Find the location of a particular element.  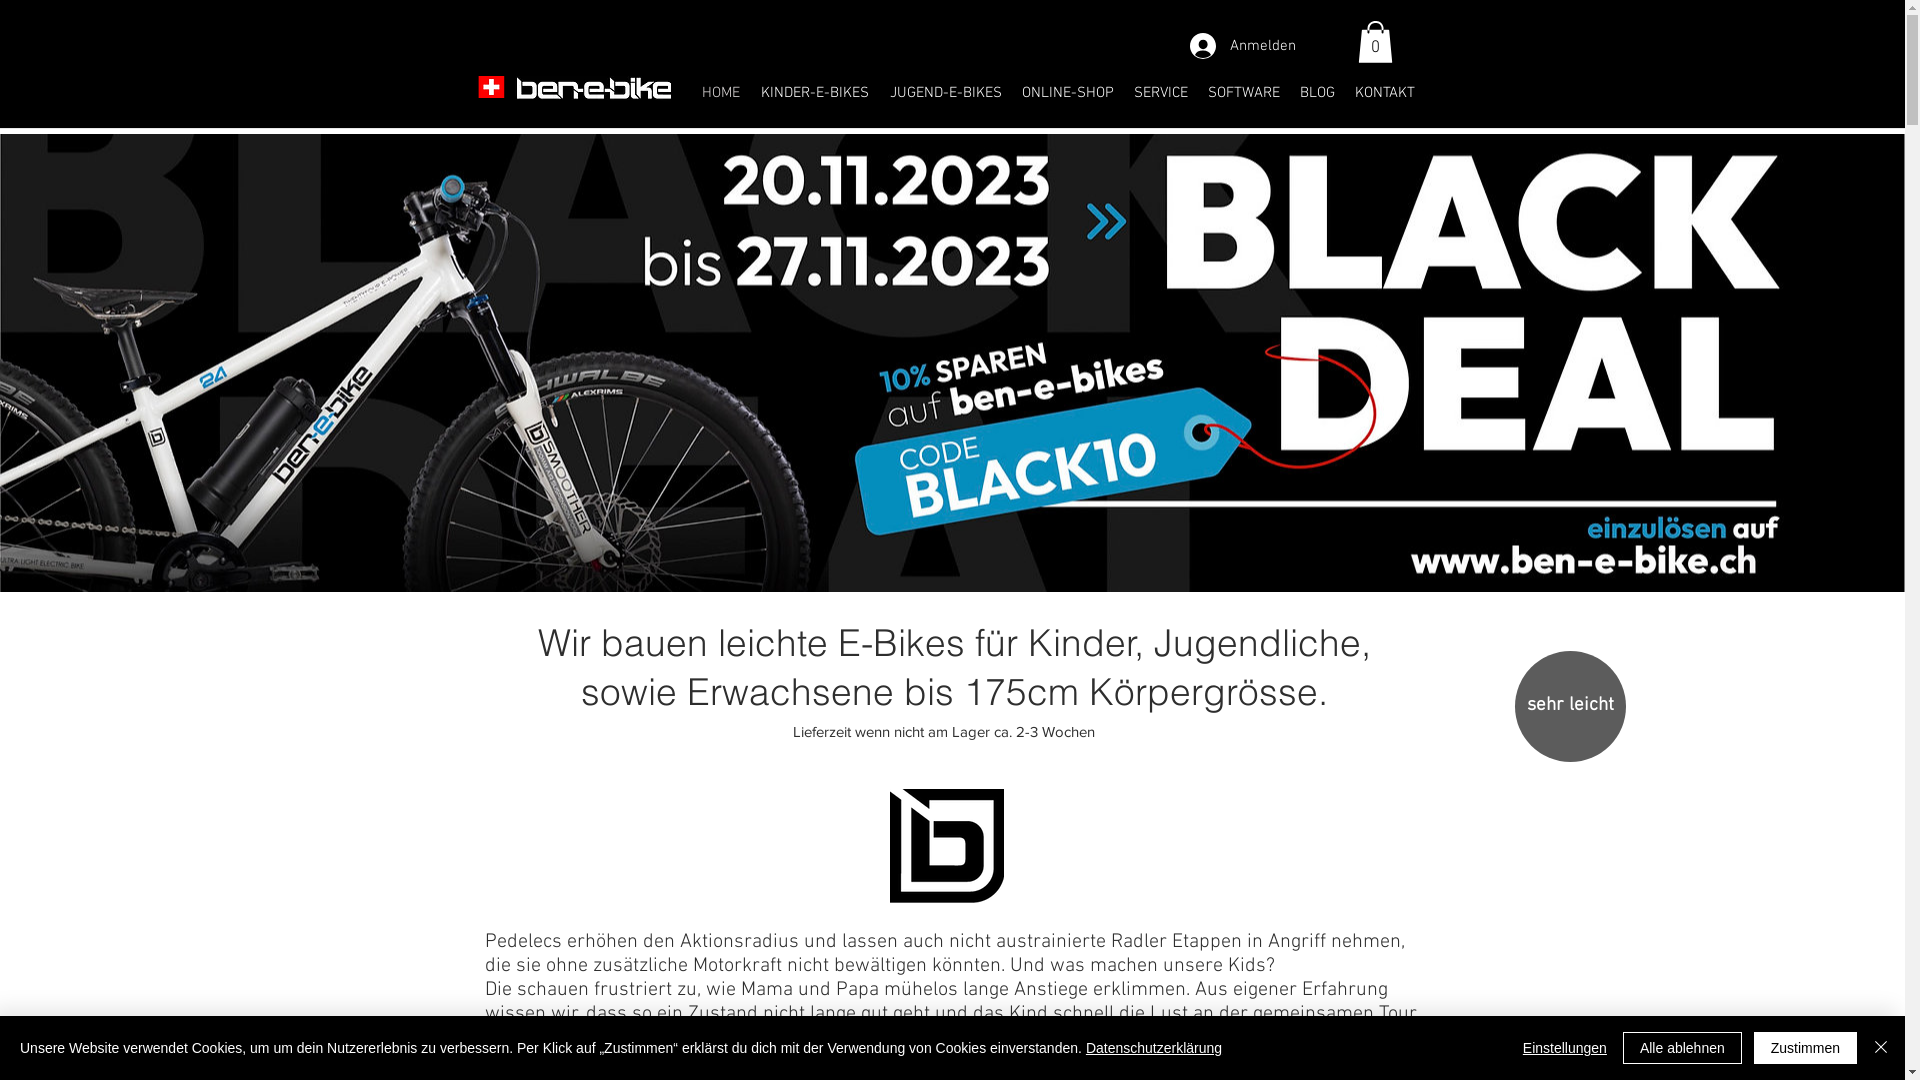

SOFTWARE is located at coordinates (1244, 94).